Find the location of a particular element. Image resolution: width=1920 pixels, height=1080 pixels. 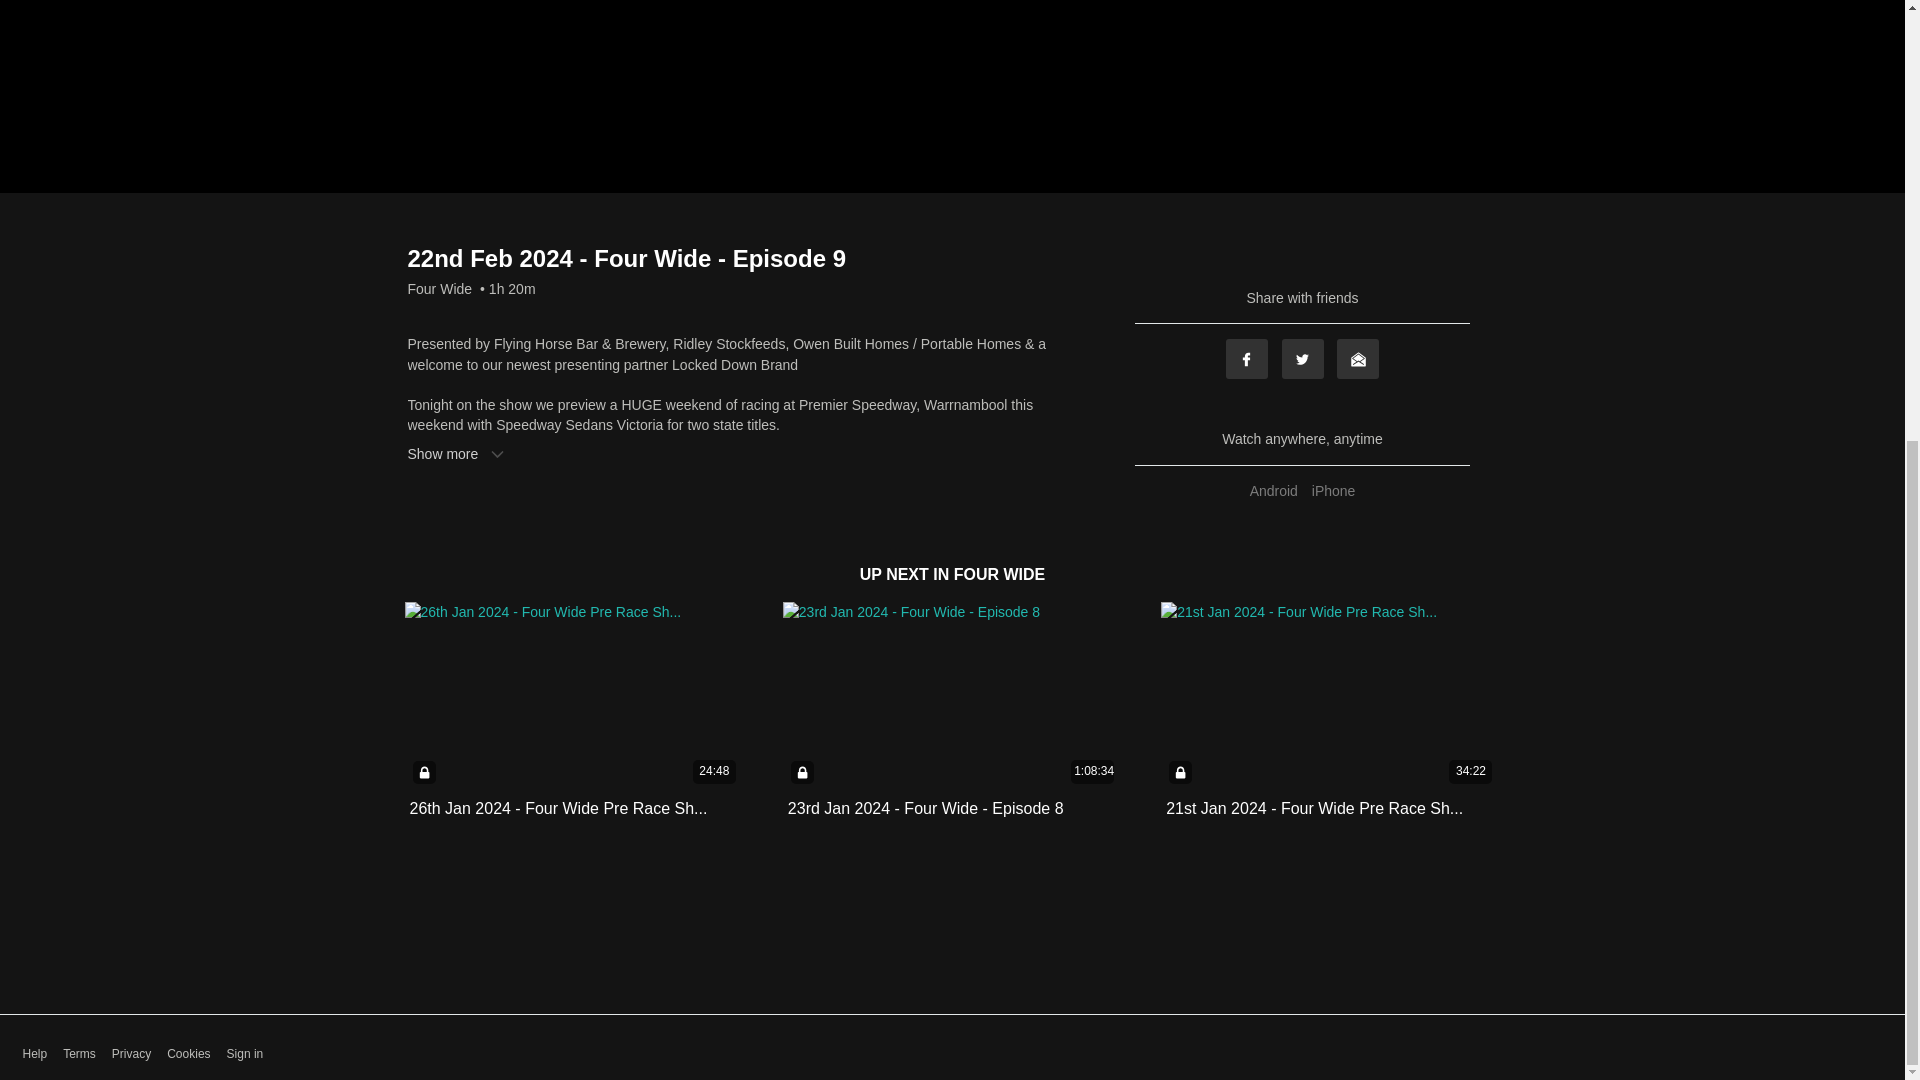

Help is located at coordinates (34, 1054).